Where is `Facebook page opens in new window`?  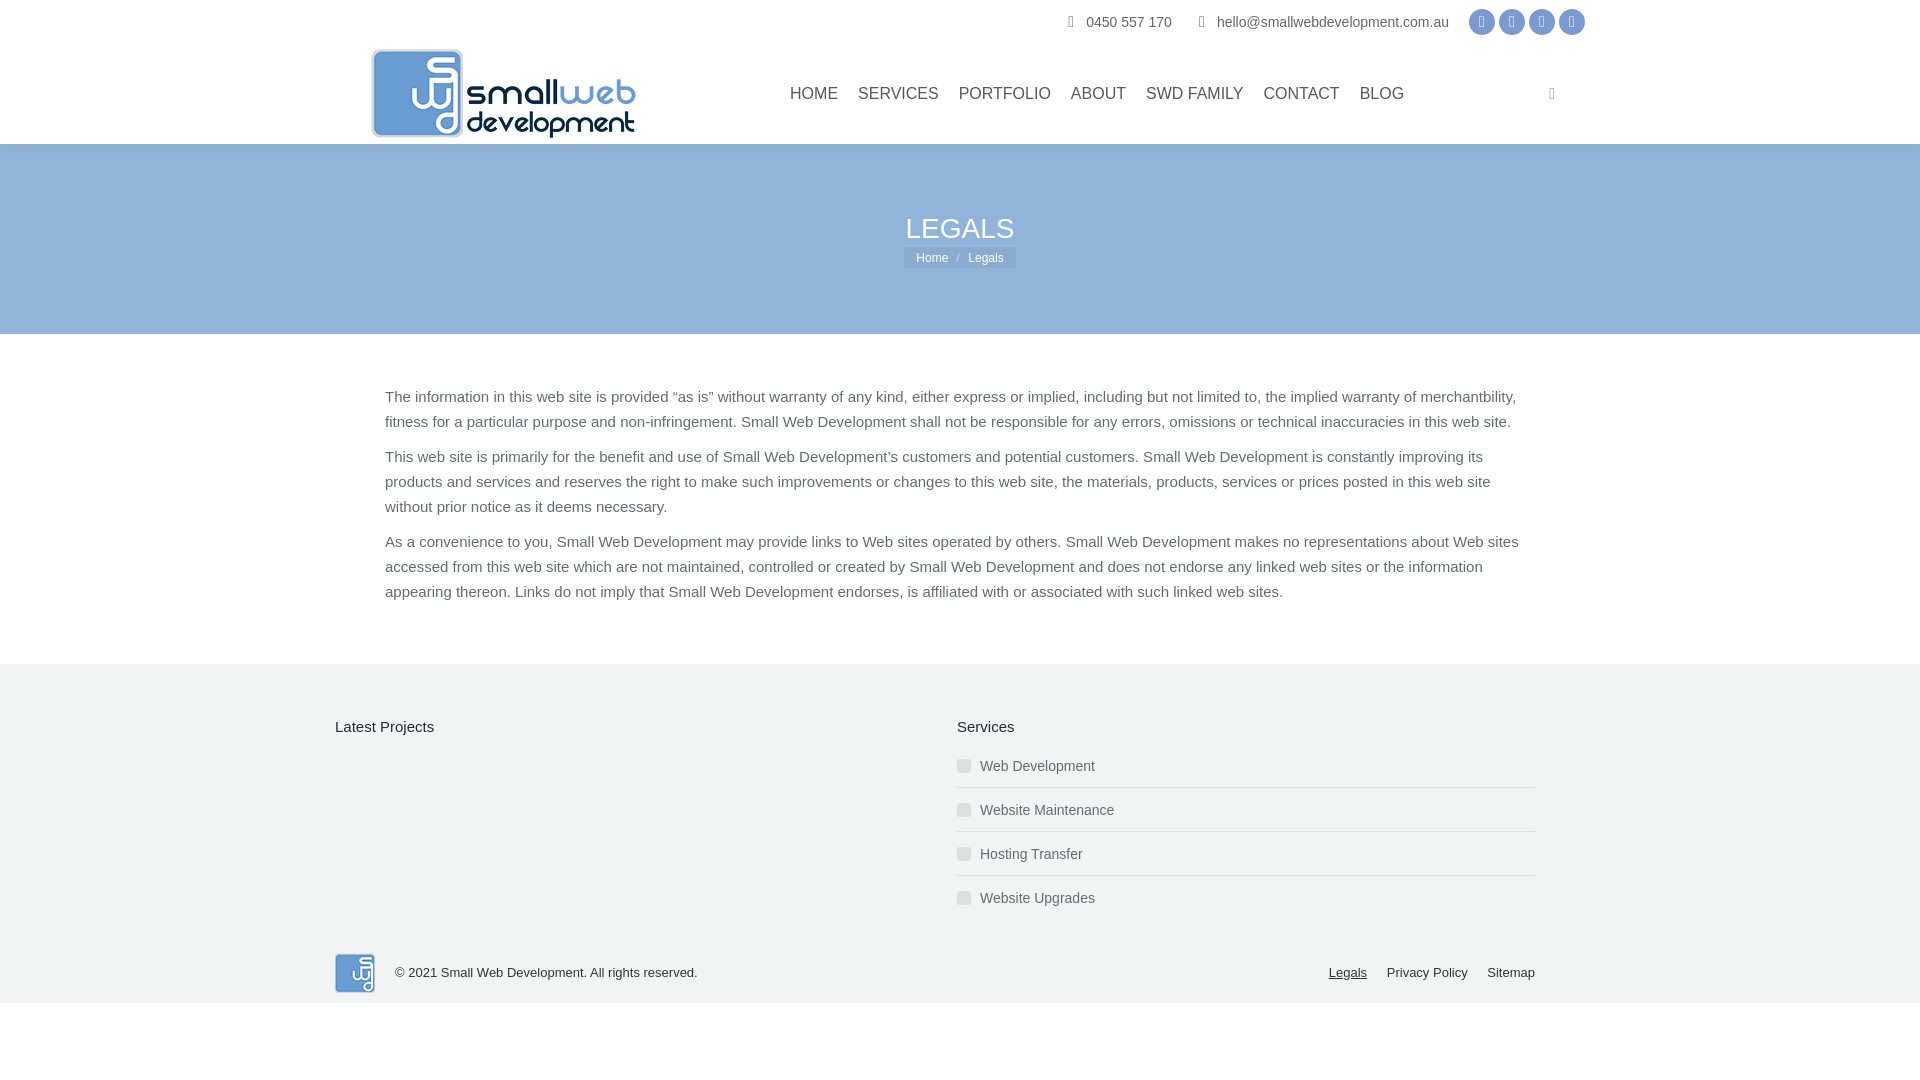 Facebook page opens in new window is located at coordinates (1482, 21).